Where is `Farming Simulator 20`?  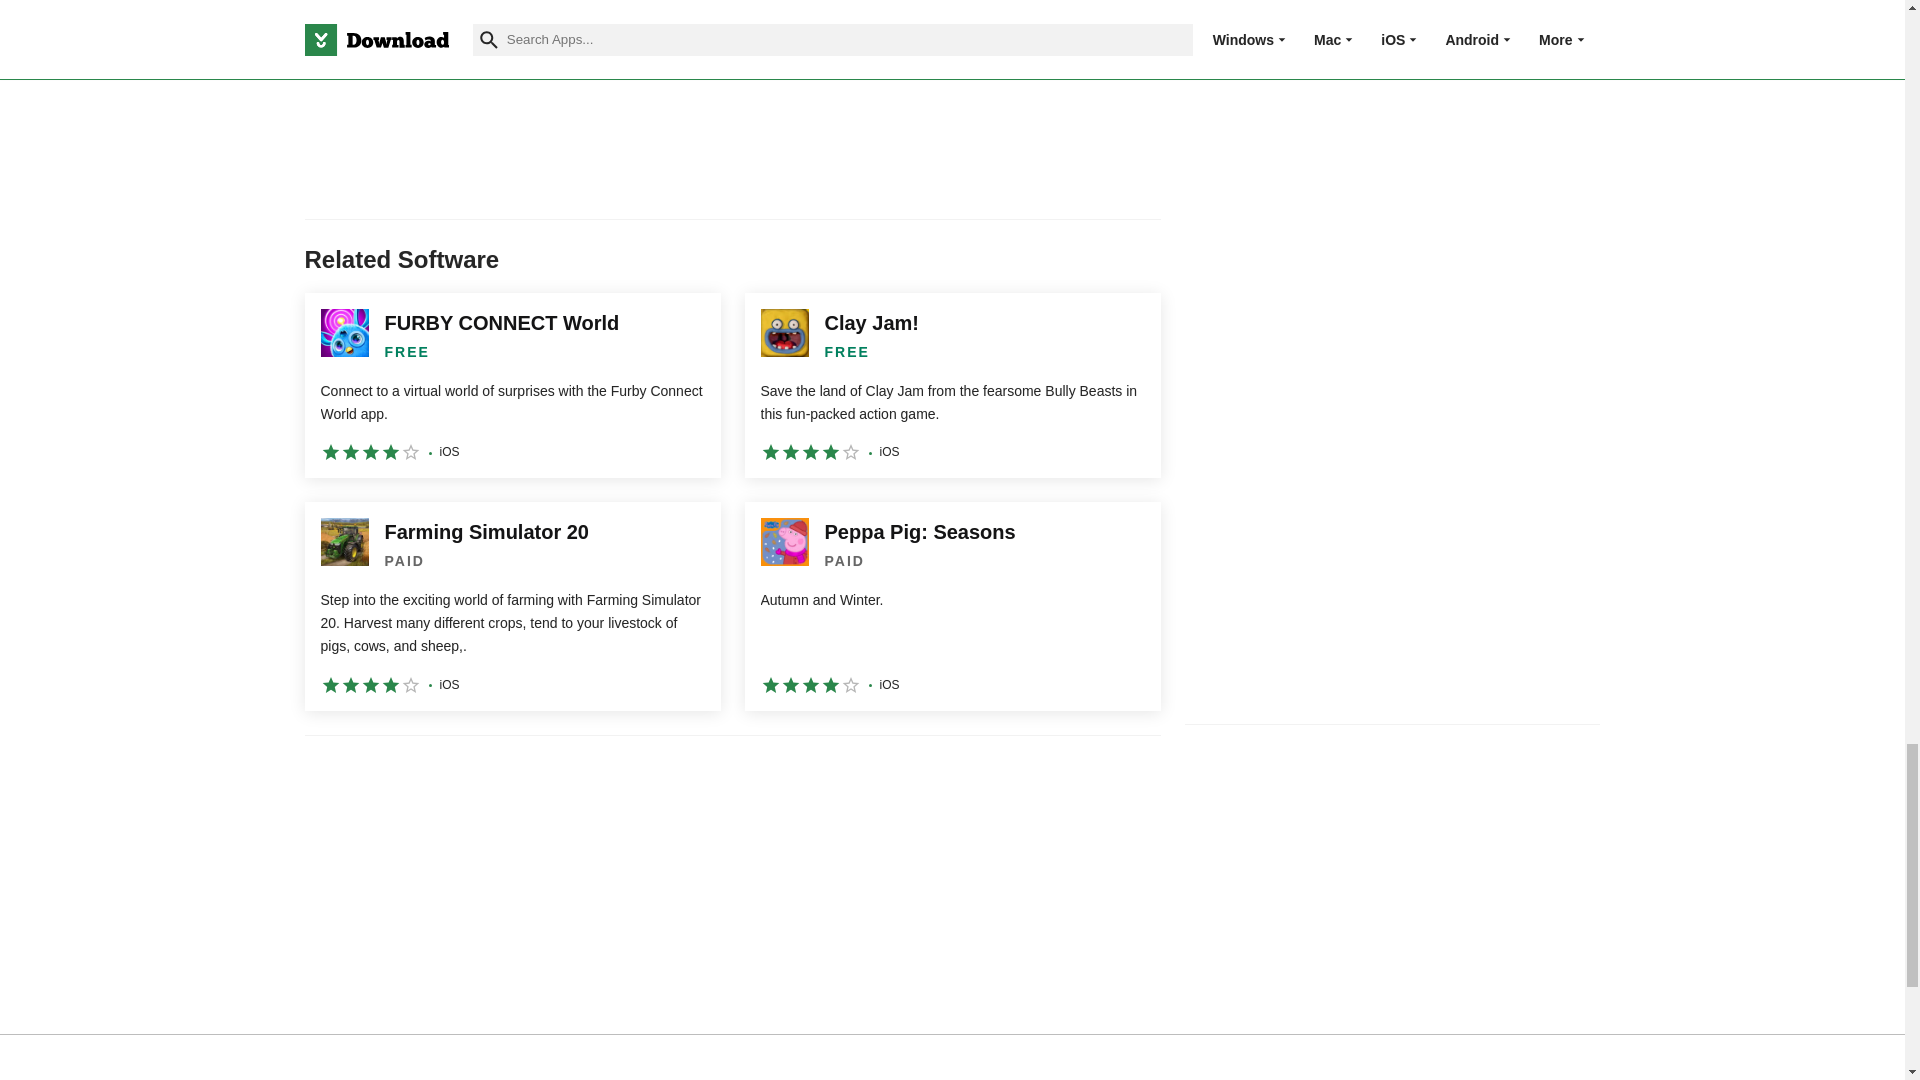
Farming Simulator 20 is located at coordinates (512, 606).